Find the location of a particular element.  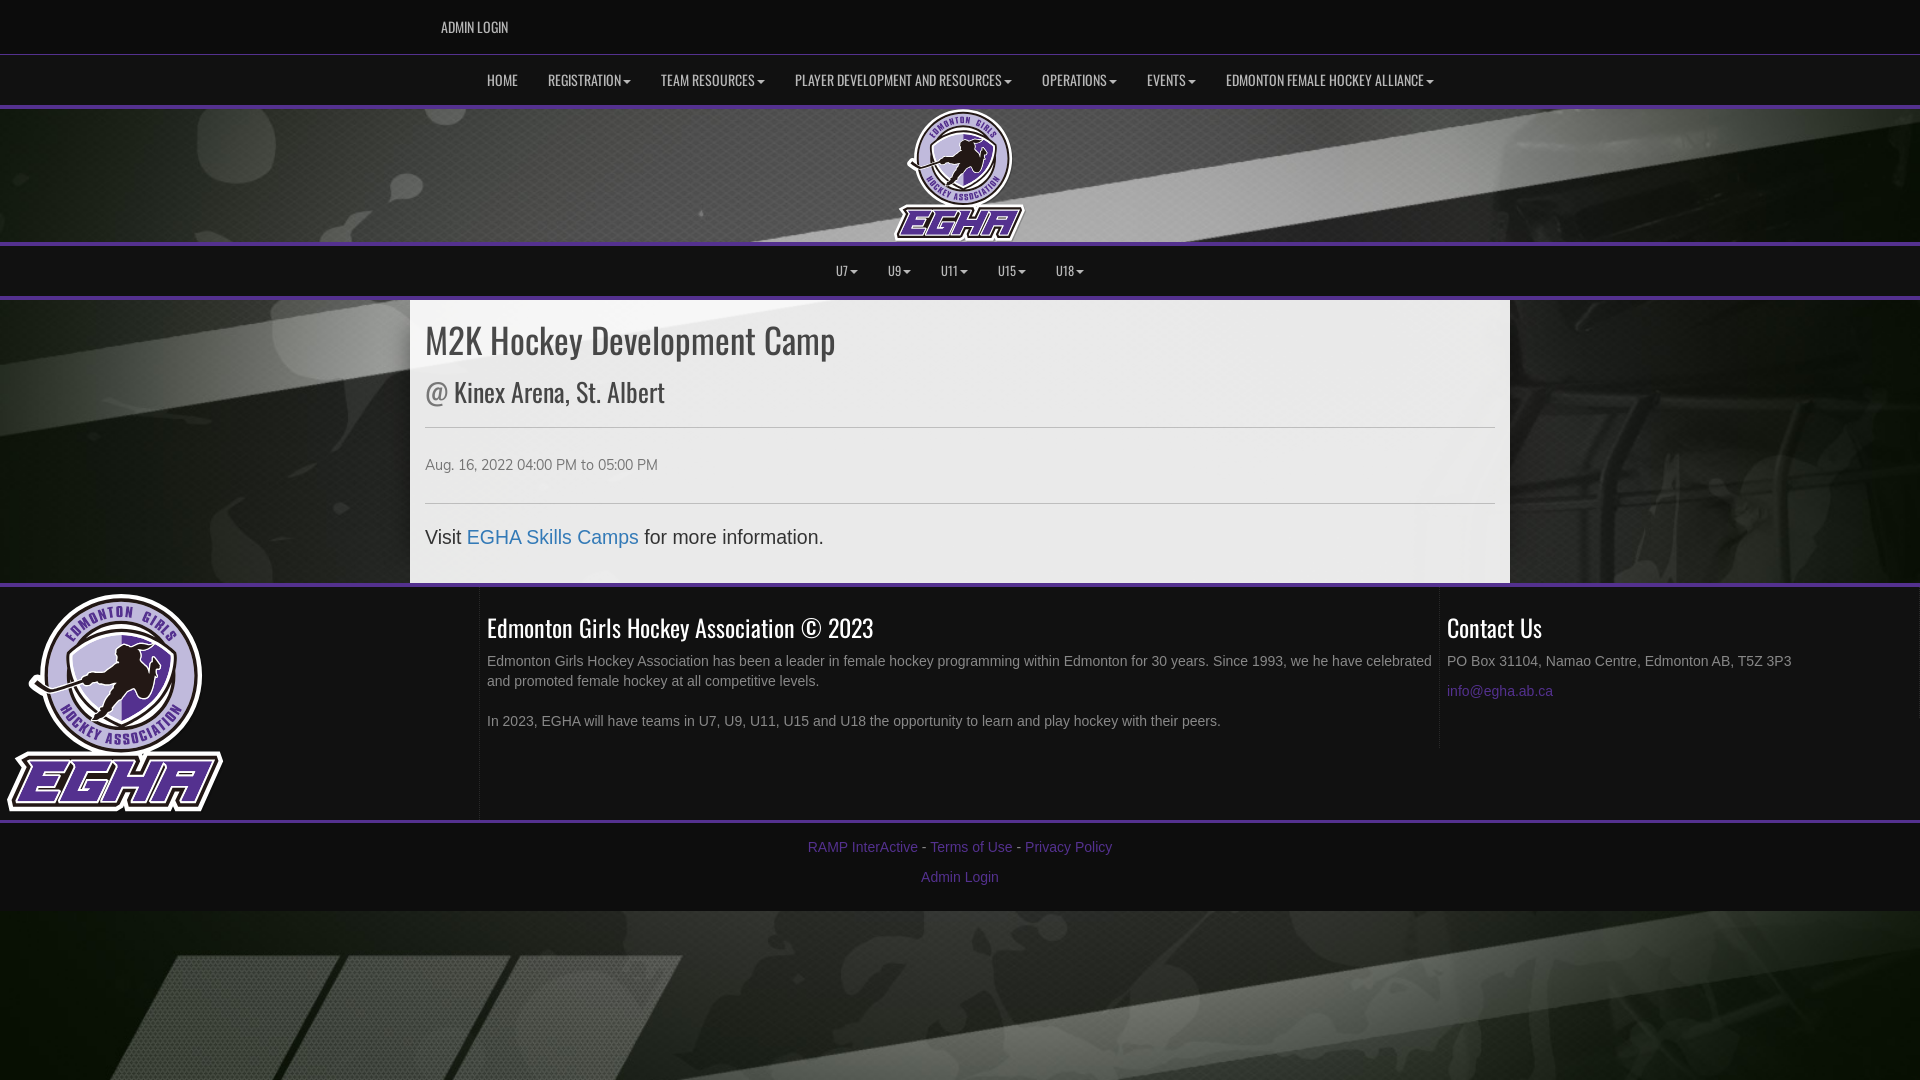

Instagram is located at coordinates (1467, 21).